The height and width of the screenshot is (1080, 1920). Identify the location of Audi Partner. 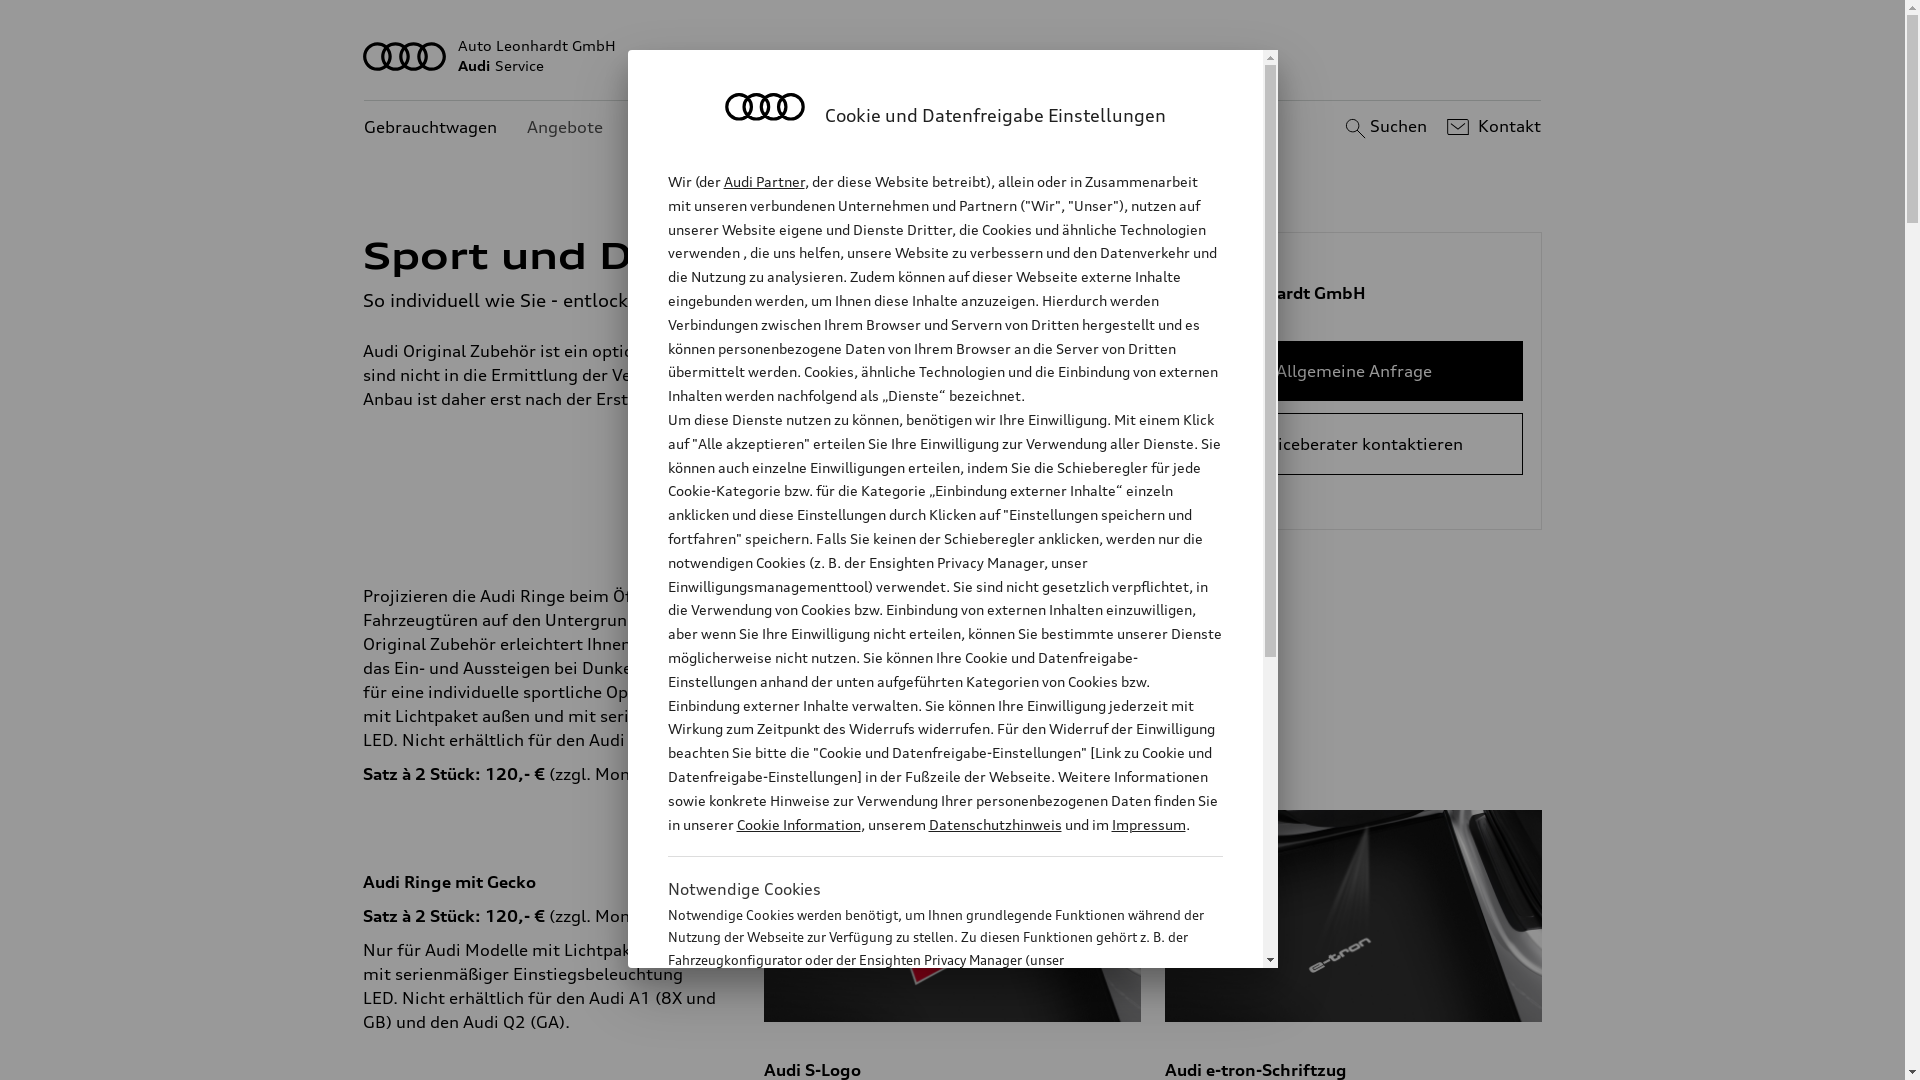
(764, 182).